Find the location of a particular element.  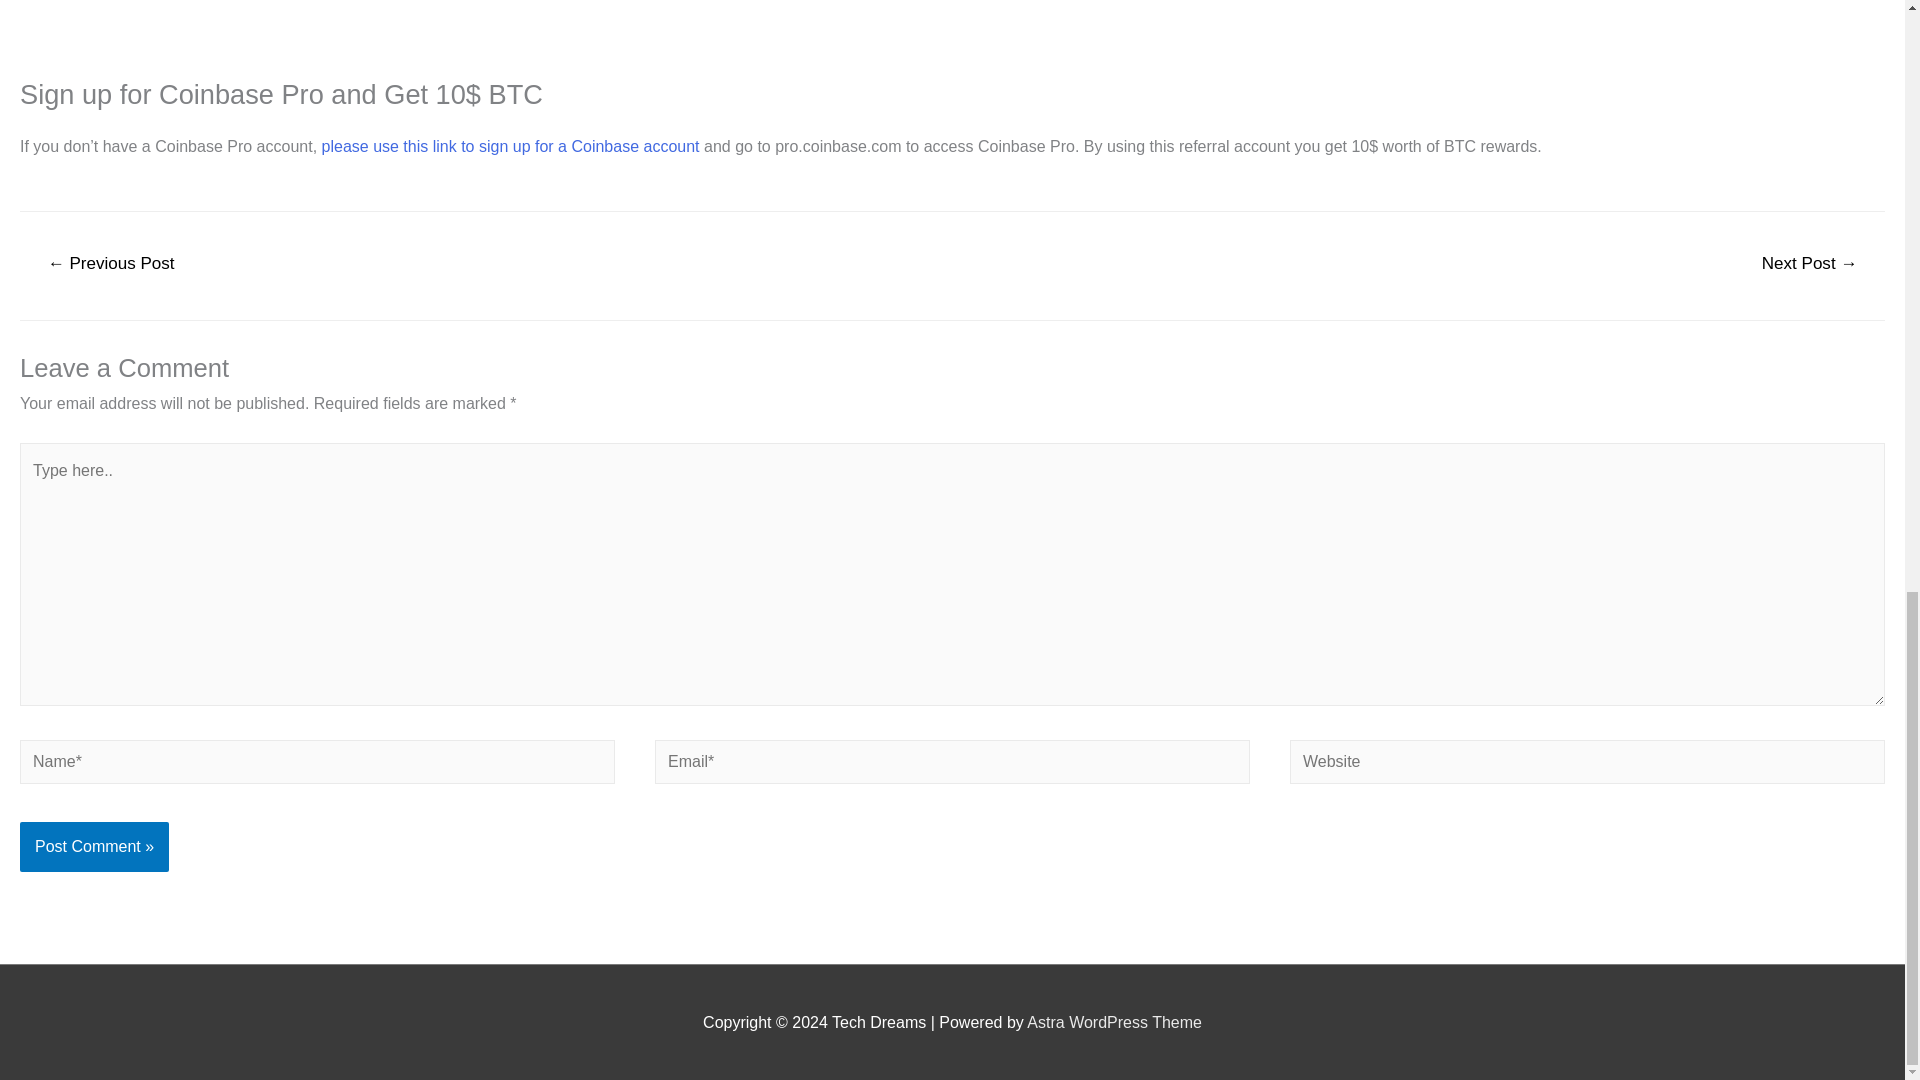

please use this link to sign up for a Coinbase account is located at coordinates (511, 146).